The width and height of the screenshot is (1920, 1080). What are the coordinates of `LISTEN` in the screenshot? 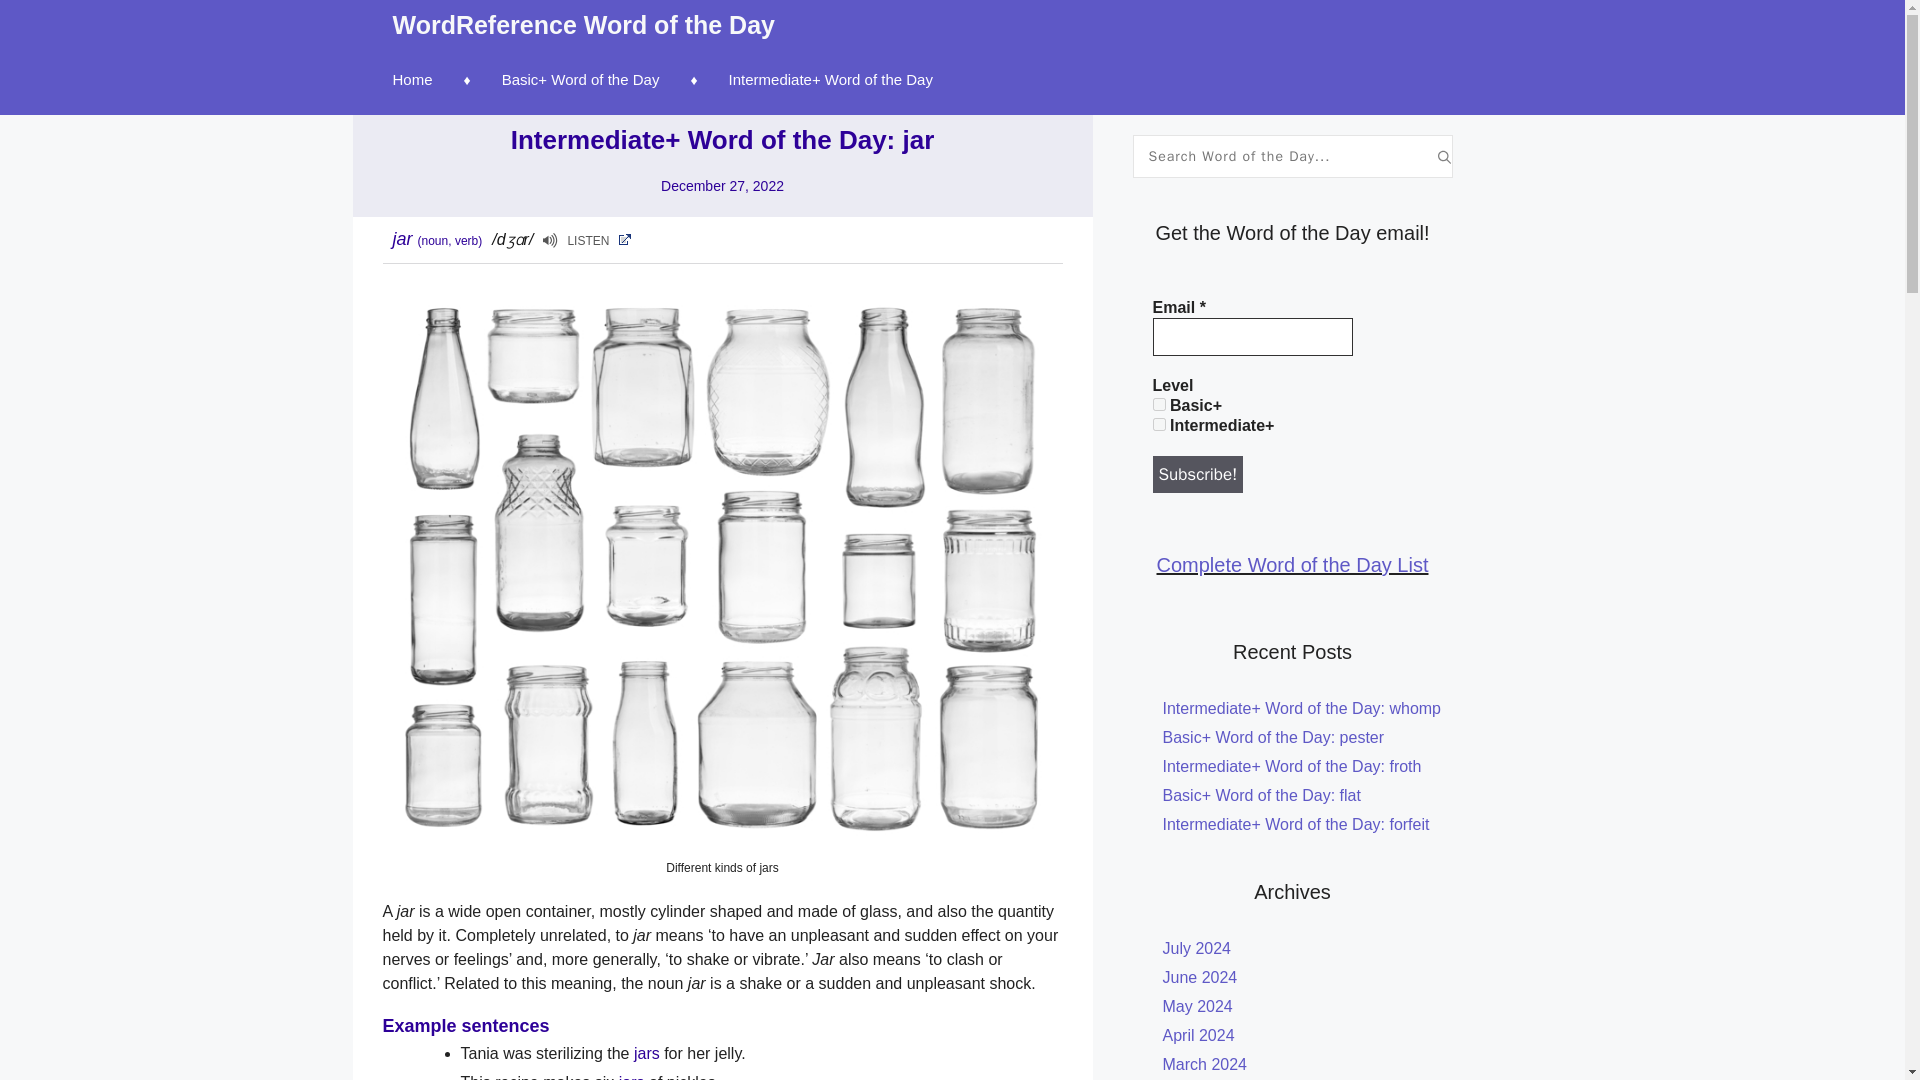 It's located at (587, 238).